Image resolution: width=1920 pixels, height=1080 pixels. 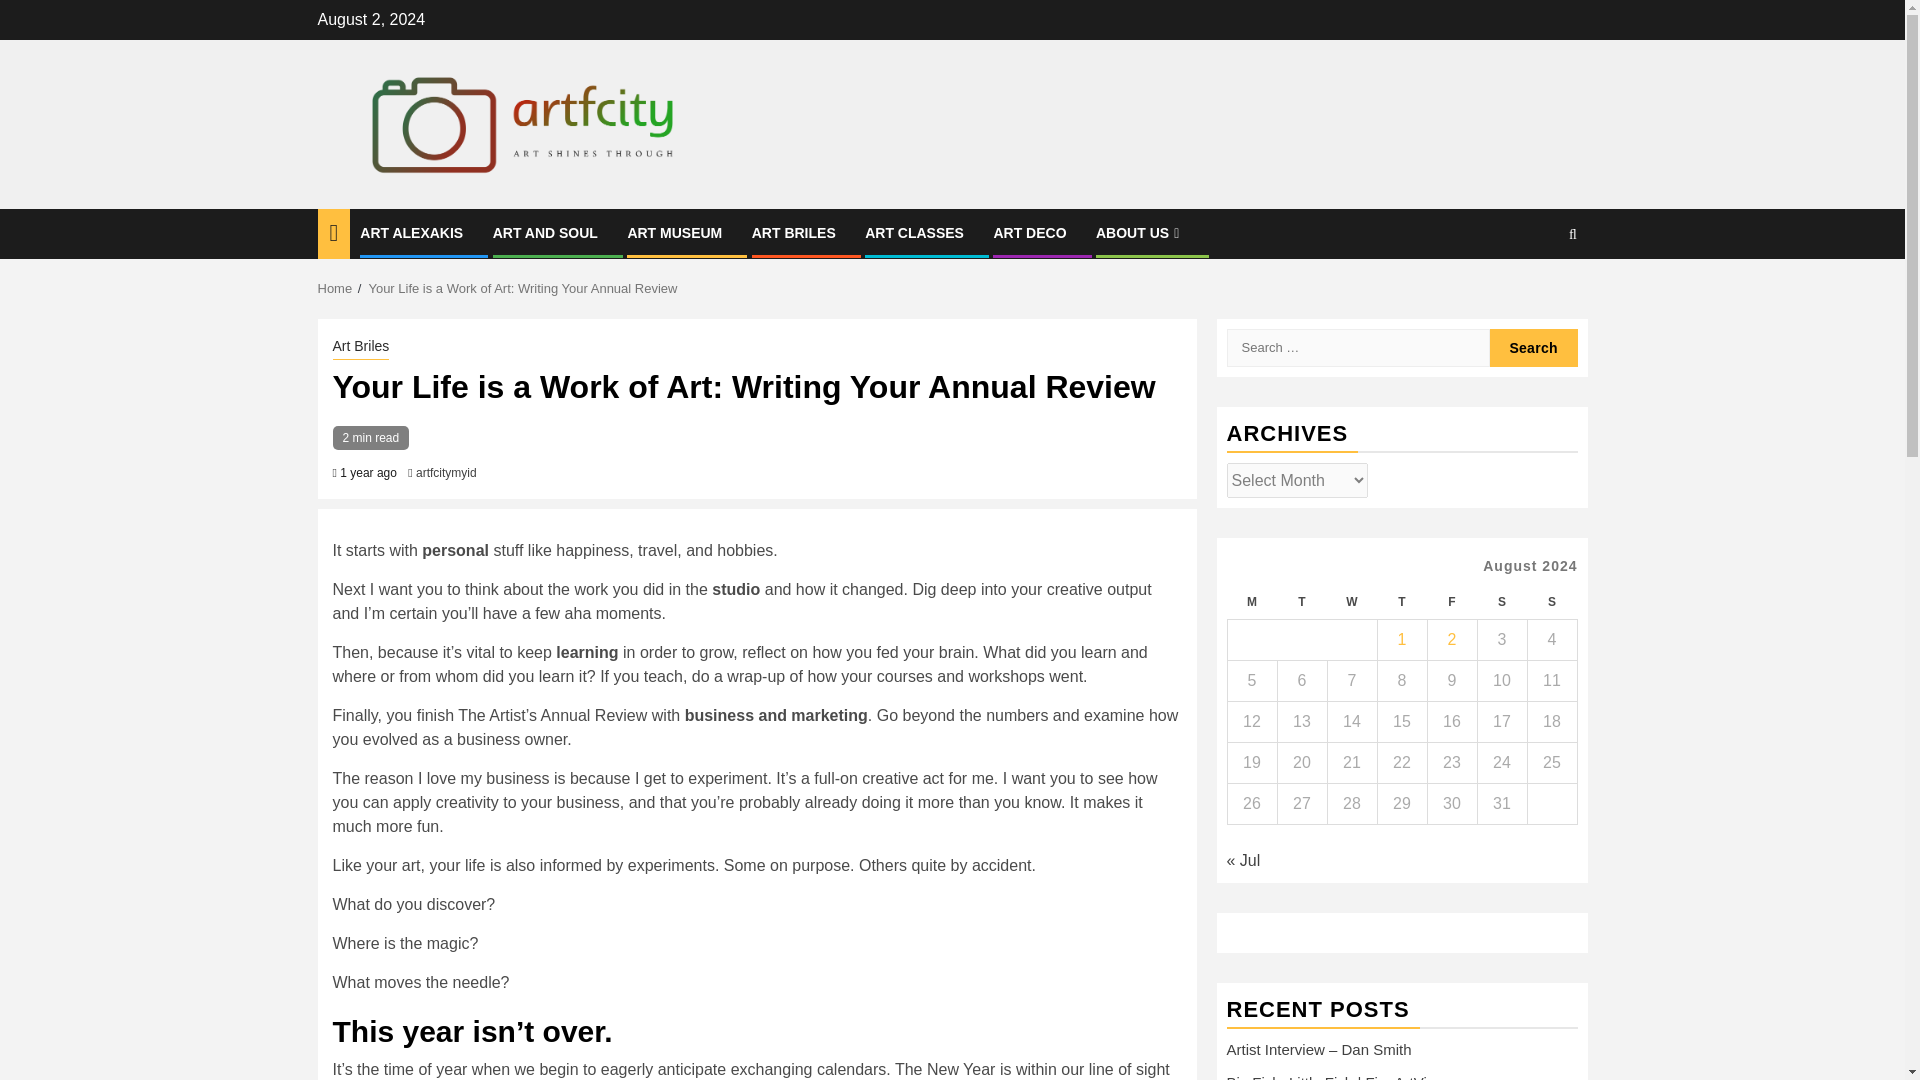 I want to click on Tuesday, so click(x=1301, y=602).